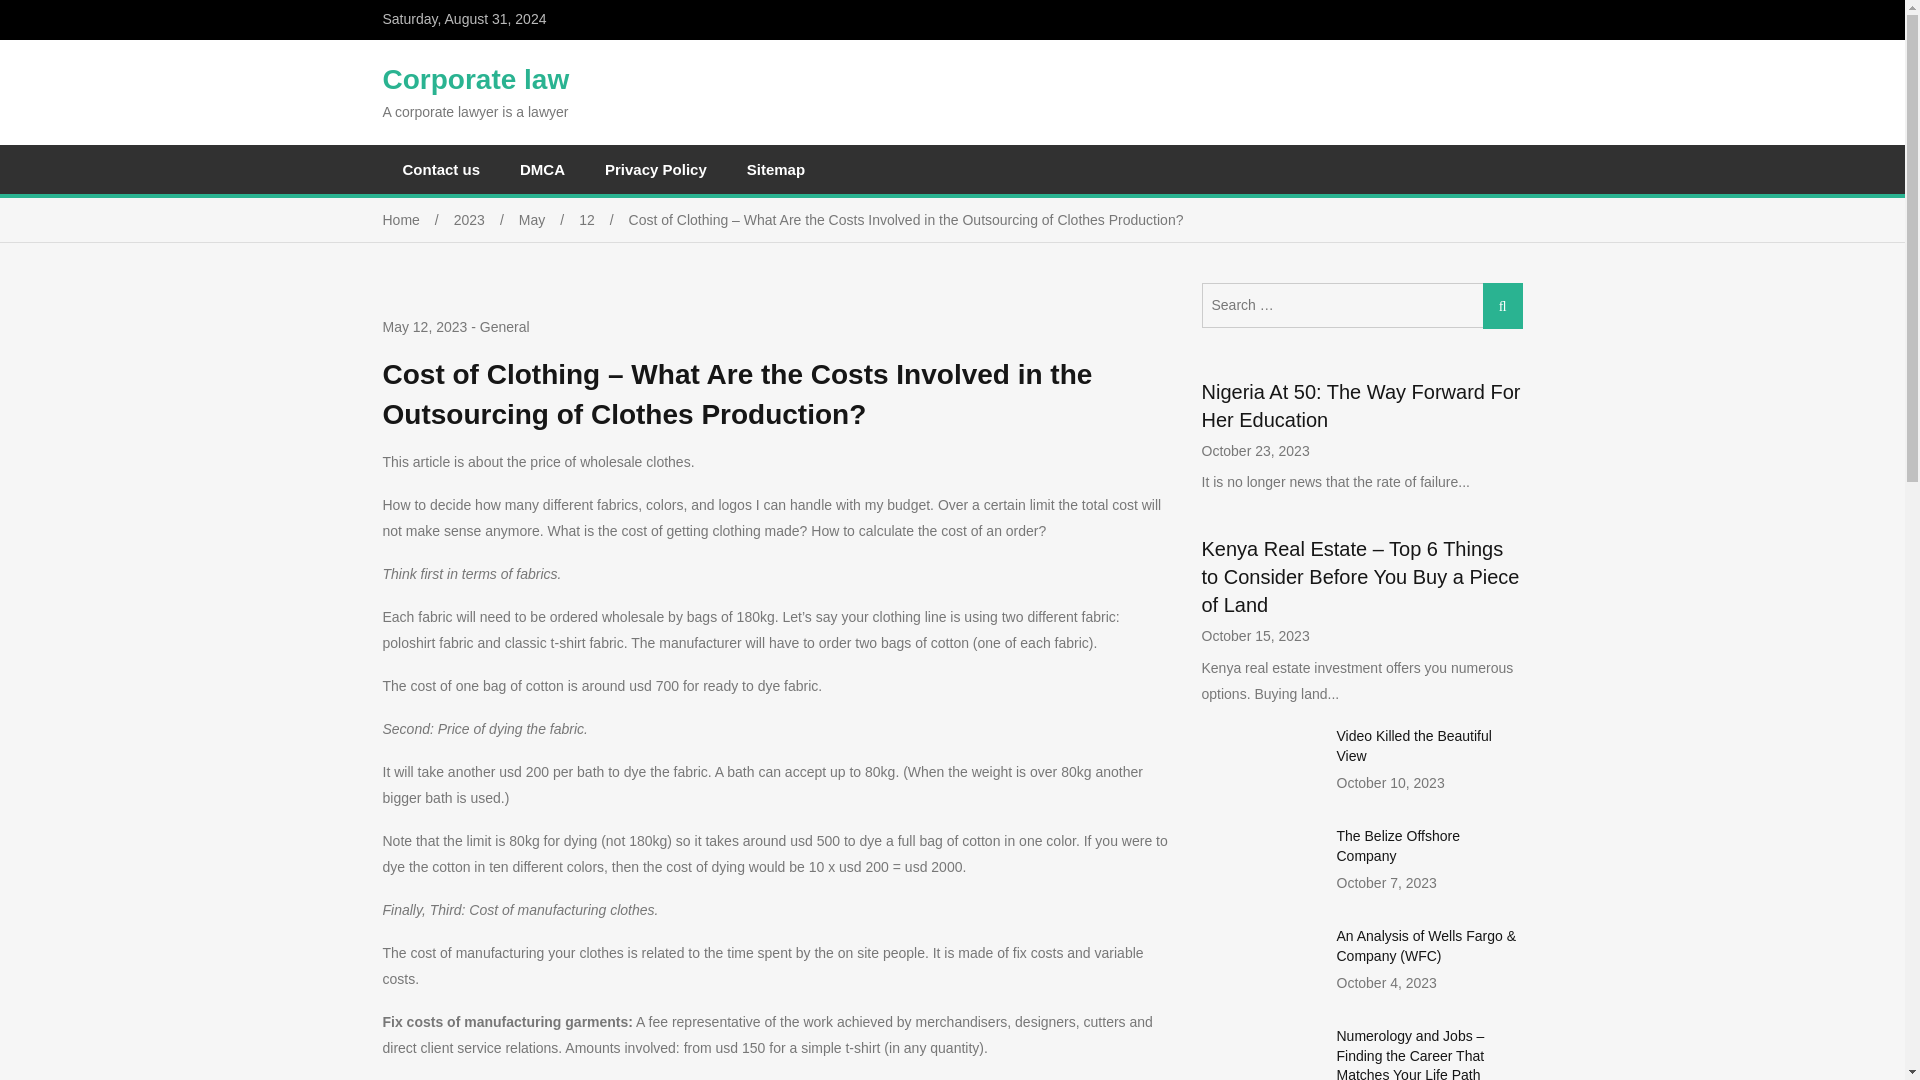 This screenshot has height=1080, width=1920. What do you see at coordinates (475, 79) in the screenshot?
I see `Corporate law` at bounding box center [475, 79].